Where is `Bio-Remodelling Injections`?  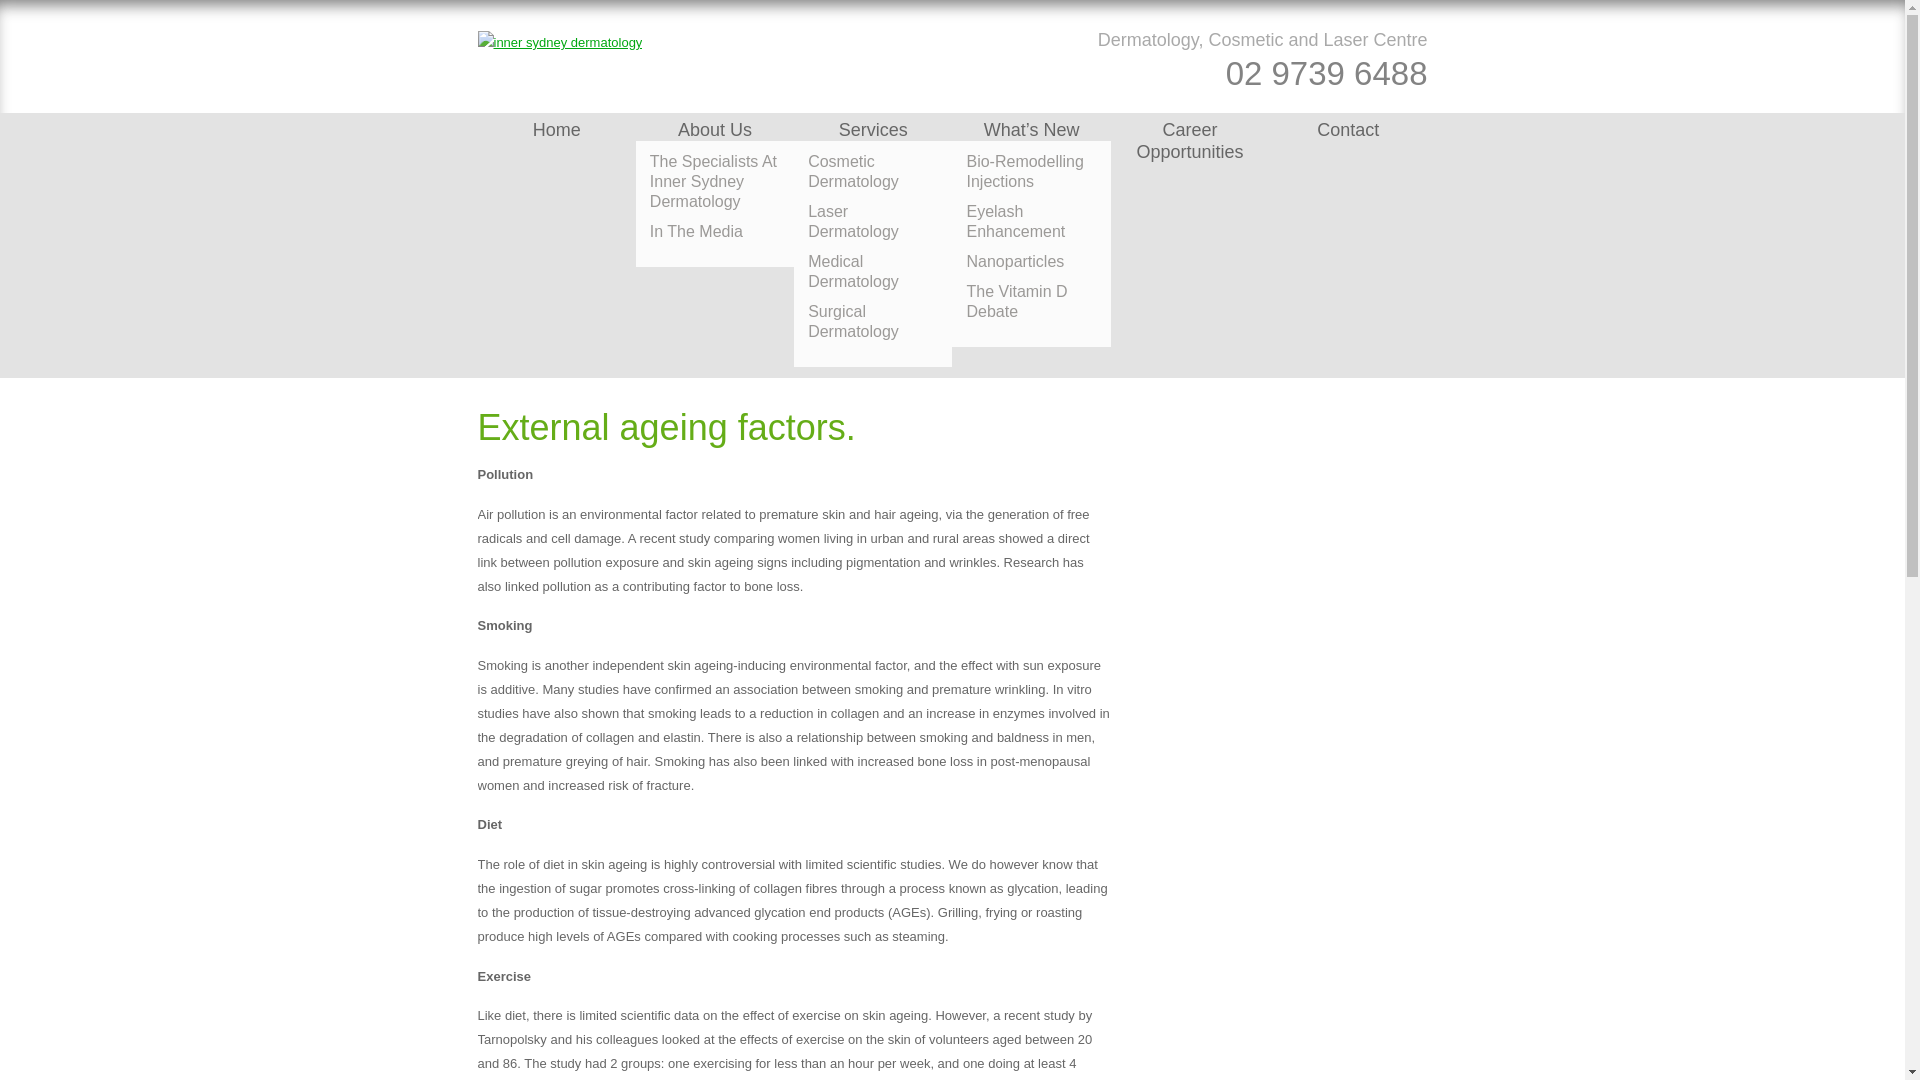
Bio-Remodelling Injections is located at coordinates (1030, 171).